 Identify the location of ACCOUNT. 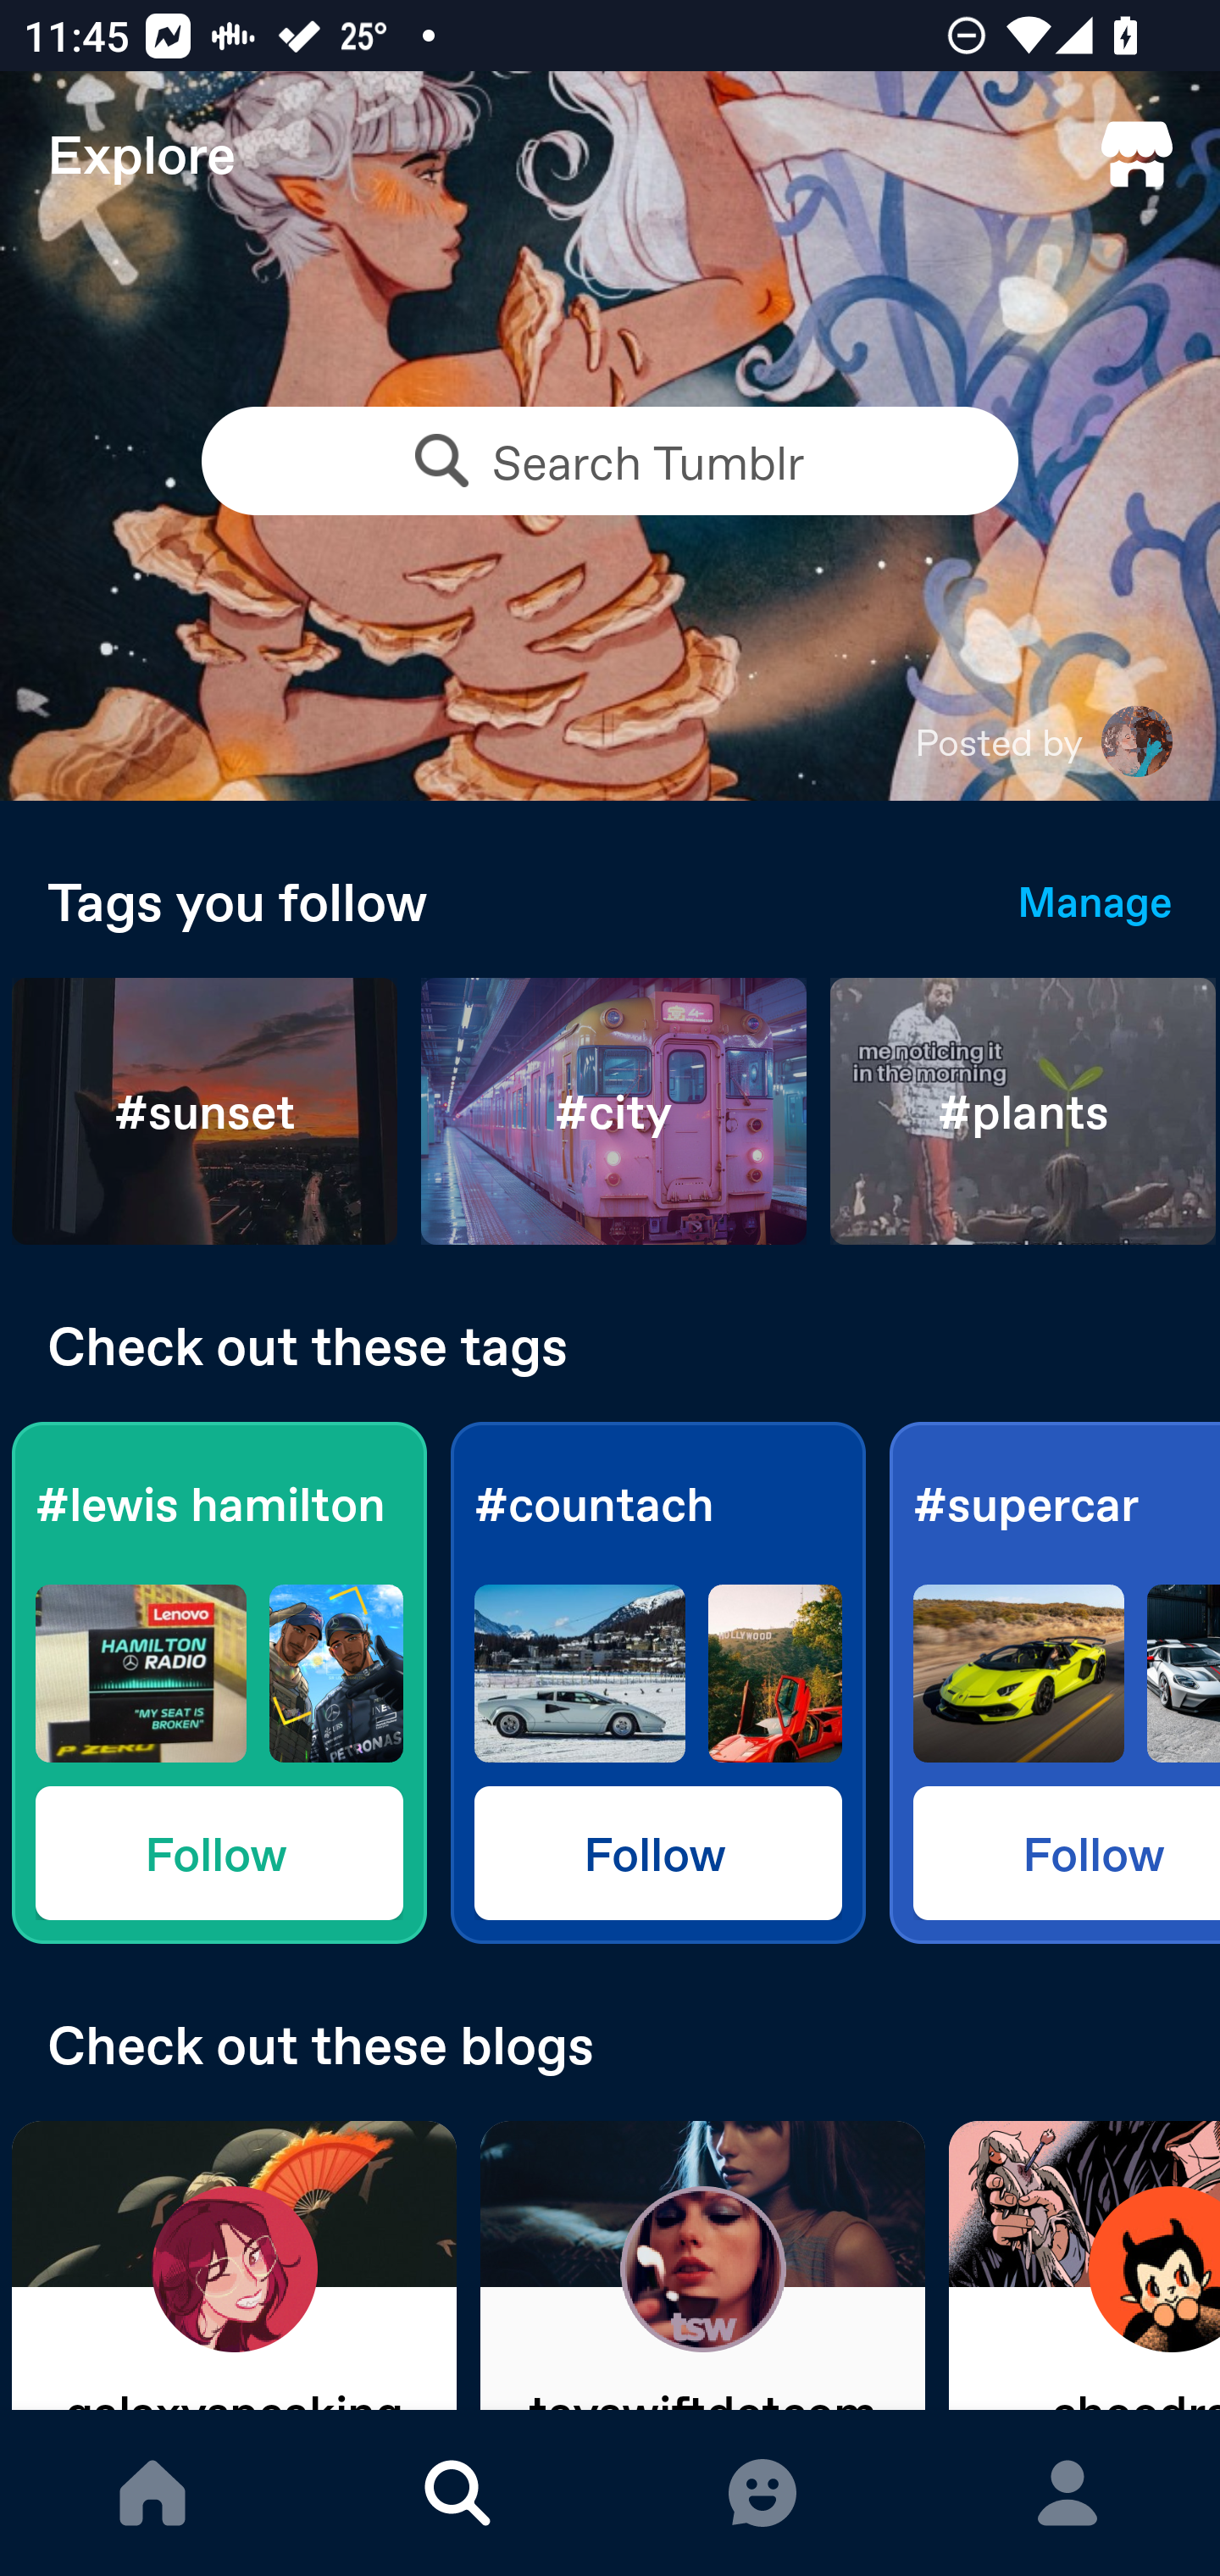
(1067, 2493).